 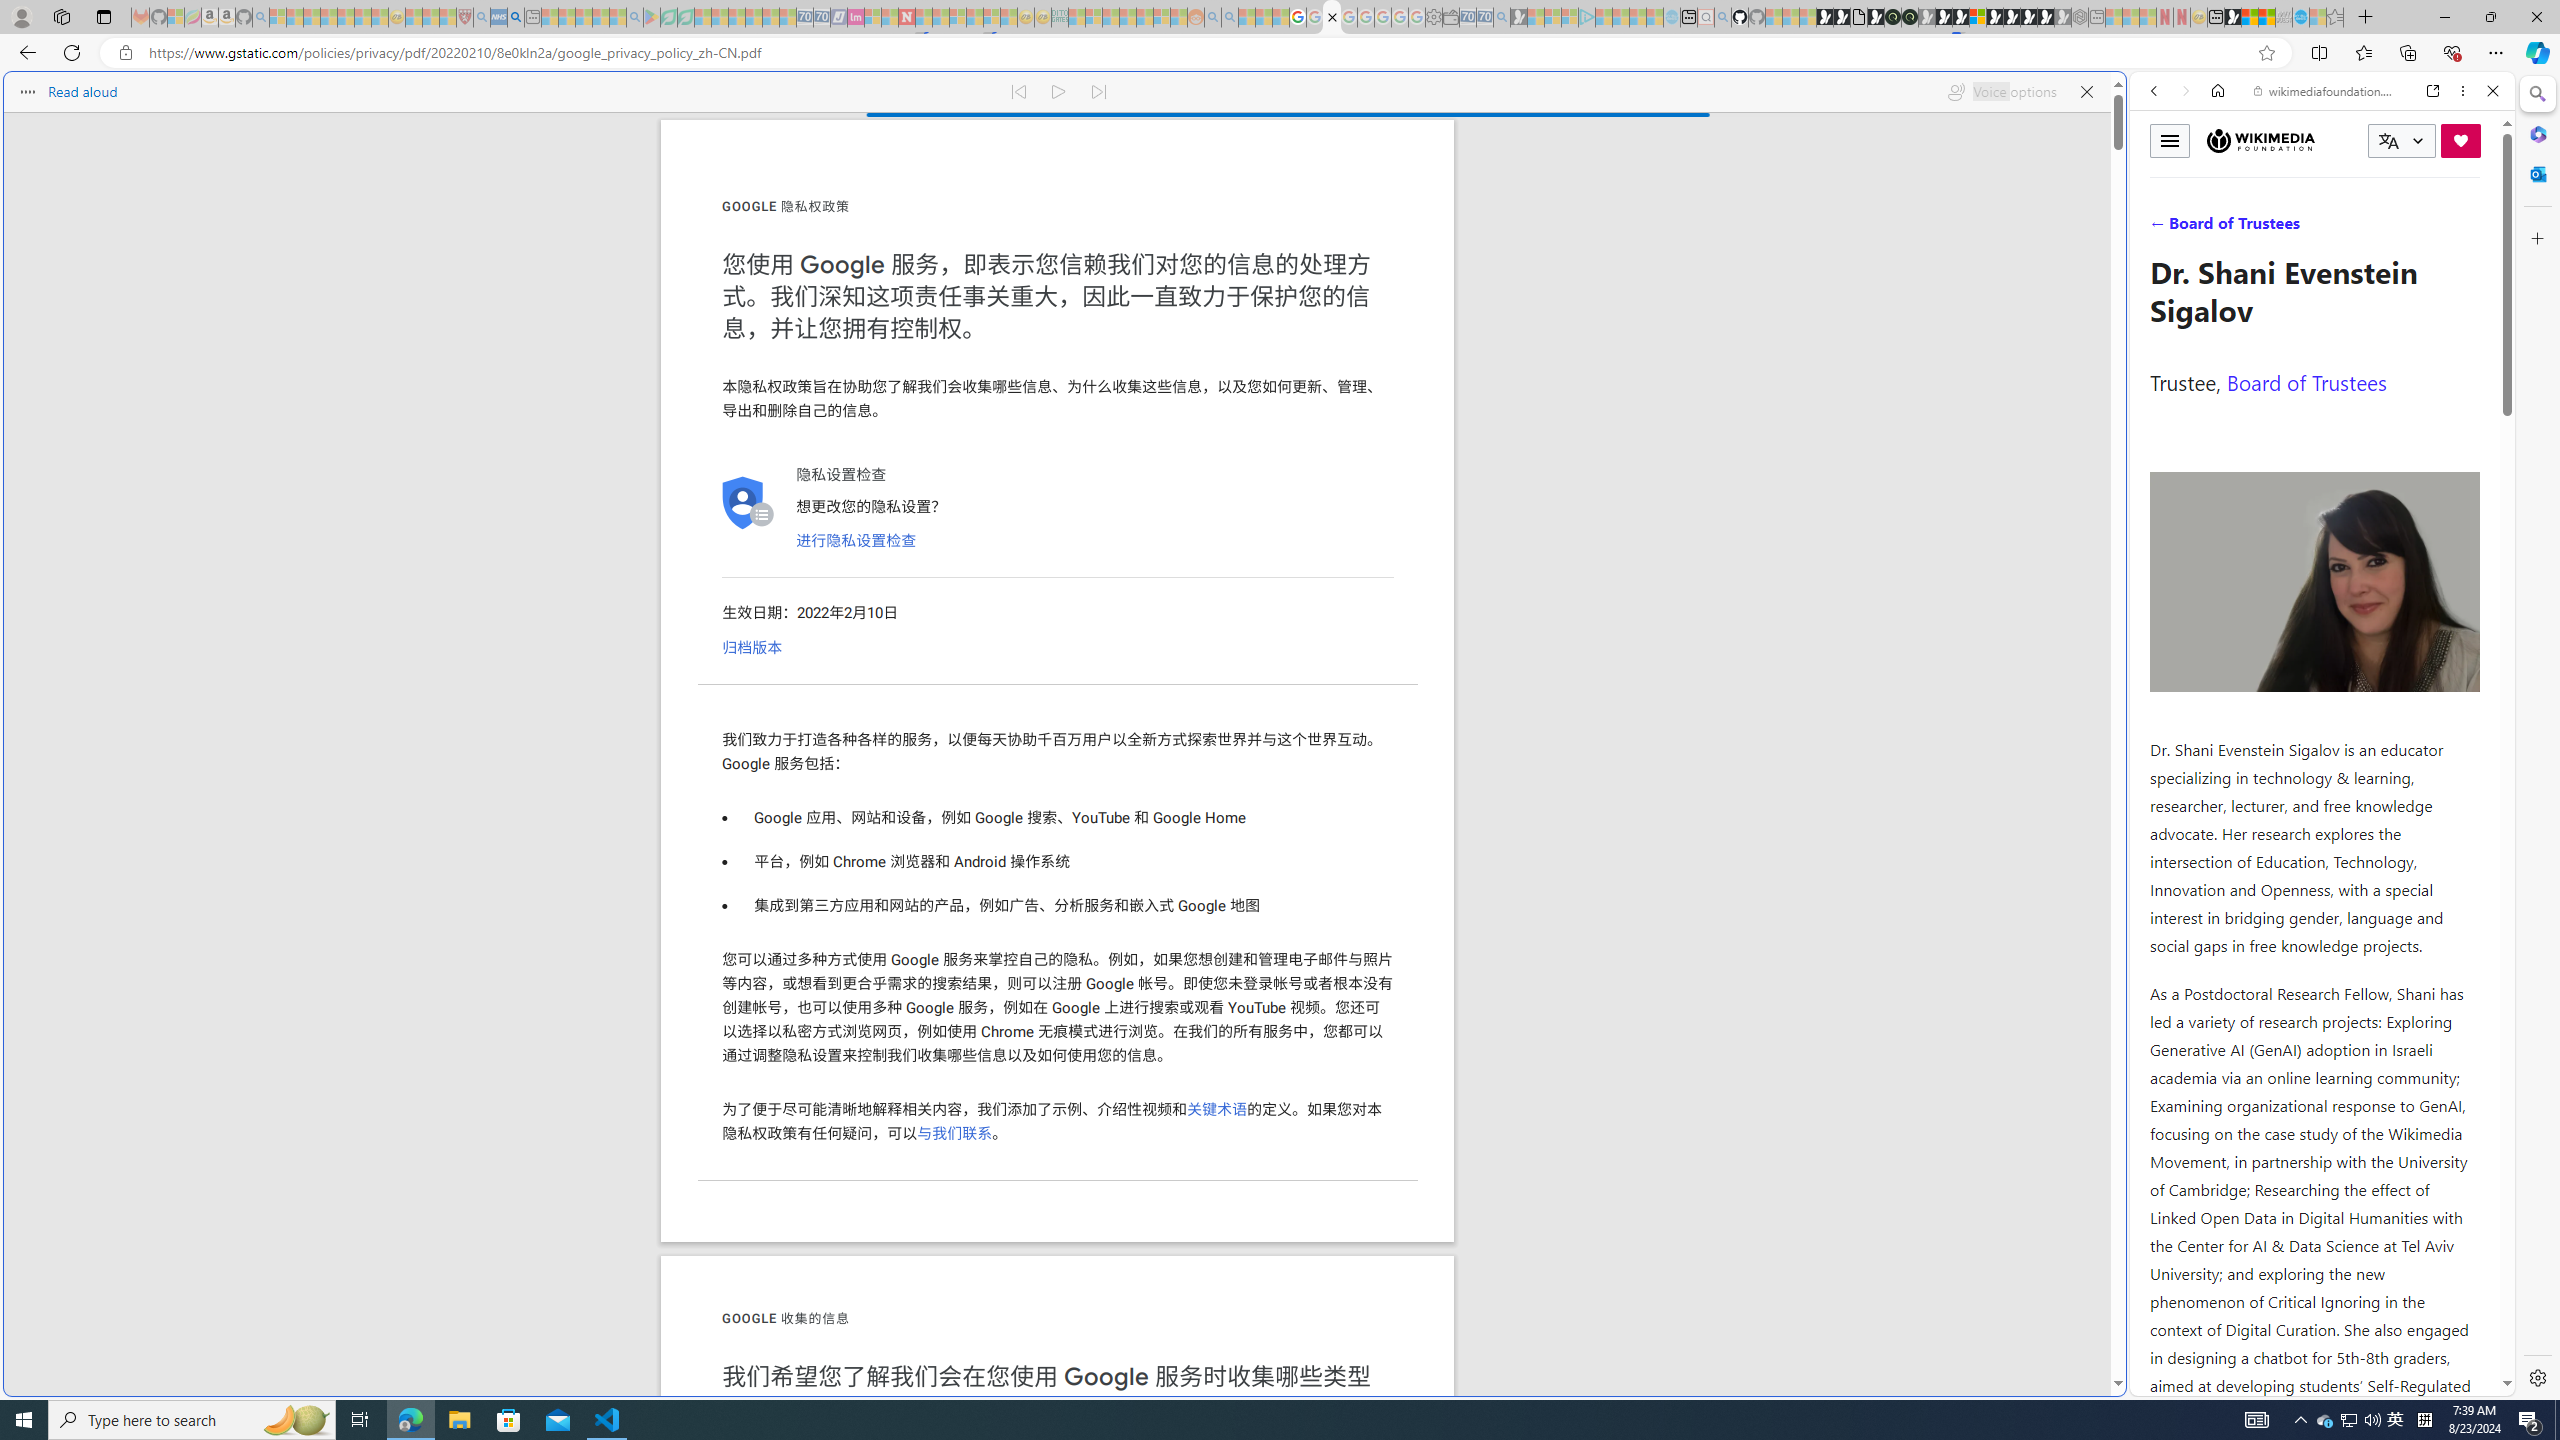 What do you see at coordinates (2086, 92) in the screenshot?
I see `Close read aloud` at bounding box center [2086, 92].